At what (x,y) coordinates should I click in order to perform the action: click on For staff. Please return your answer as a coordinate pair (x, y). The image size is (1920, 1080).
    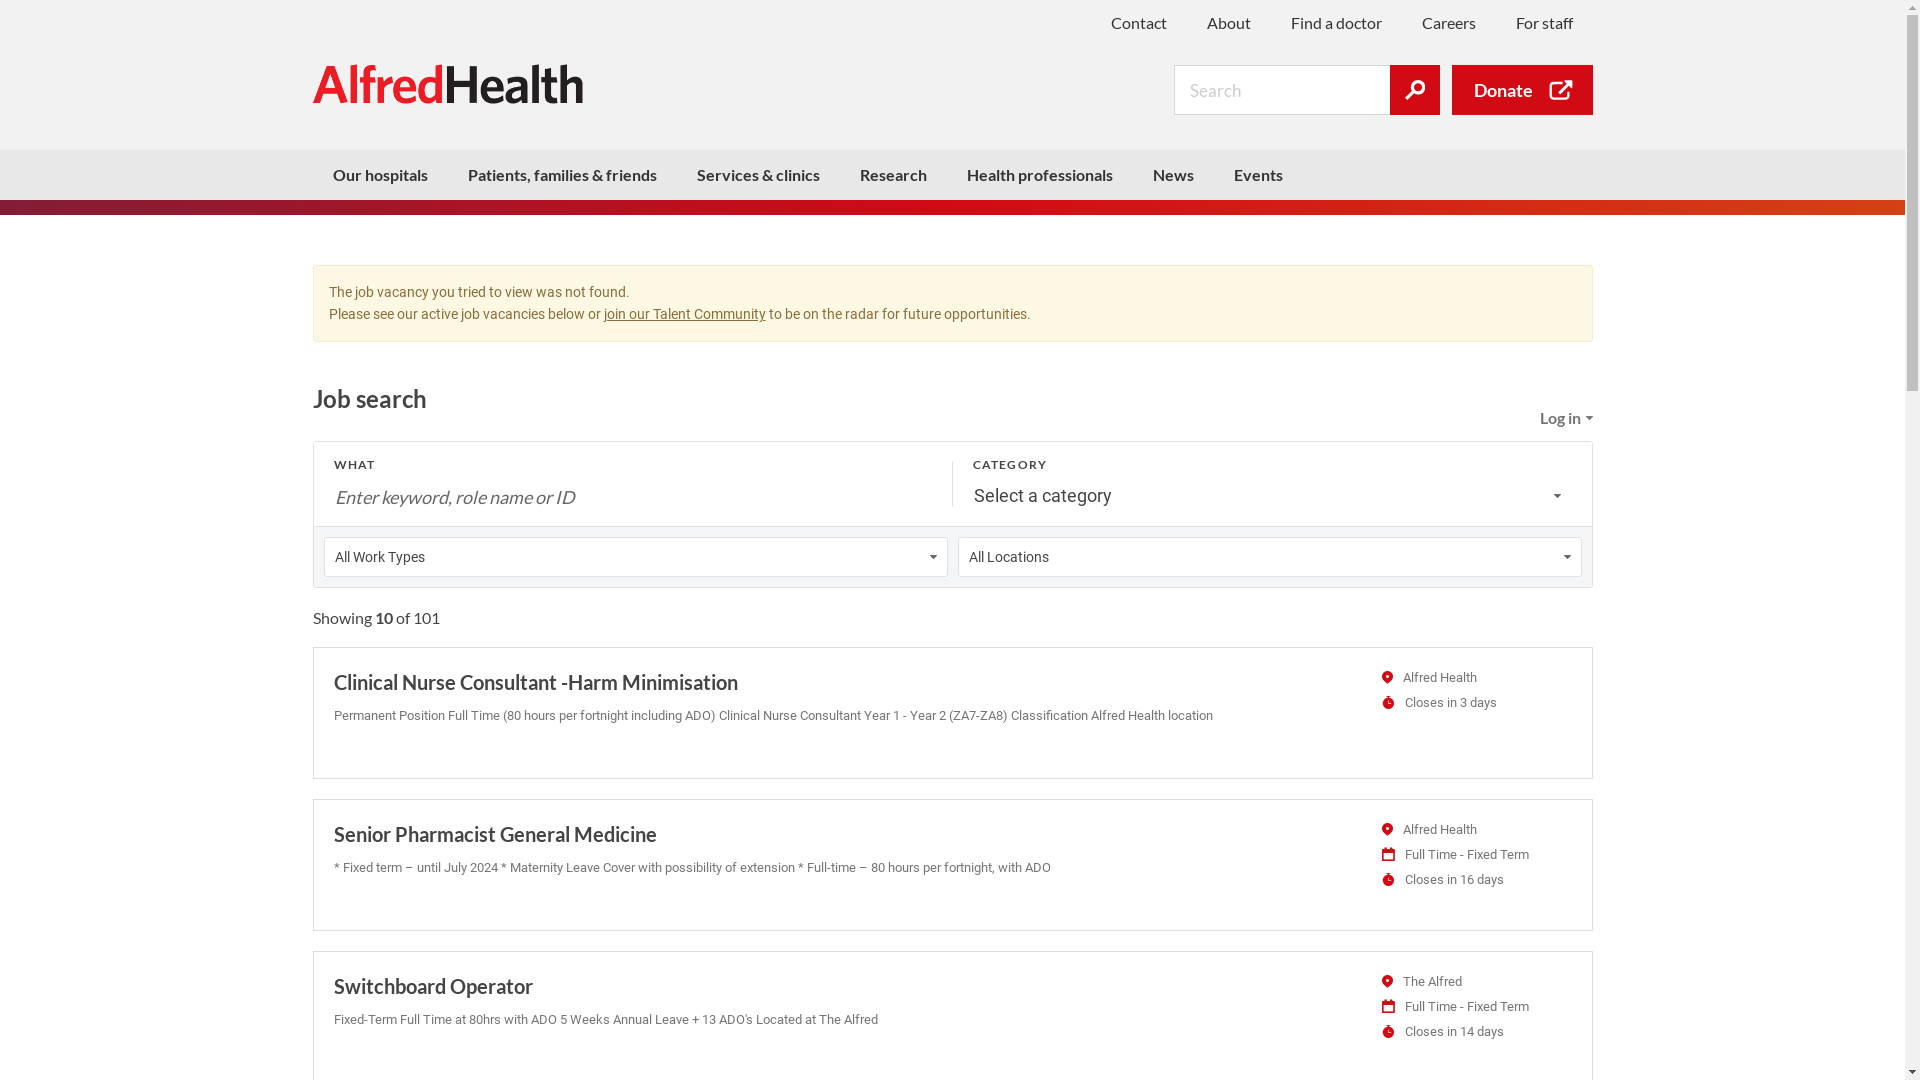
    Looking at the image, I should click on (1544, 22).